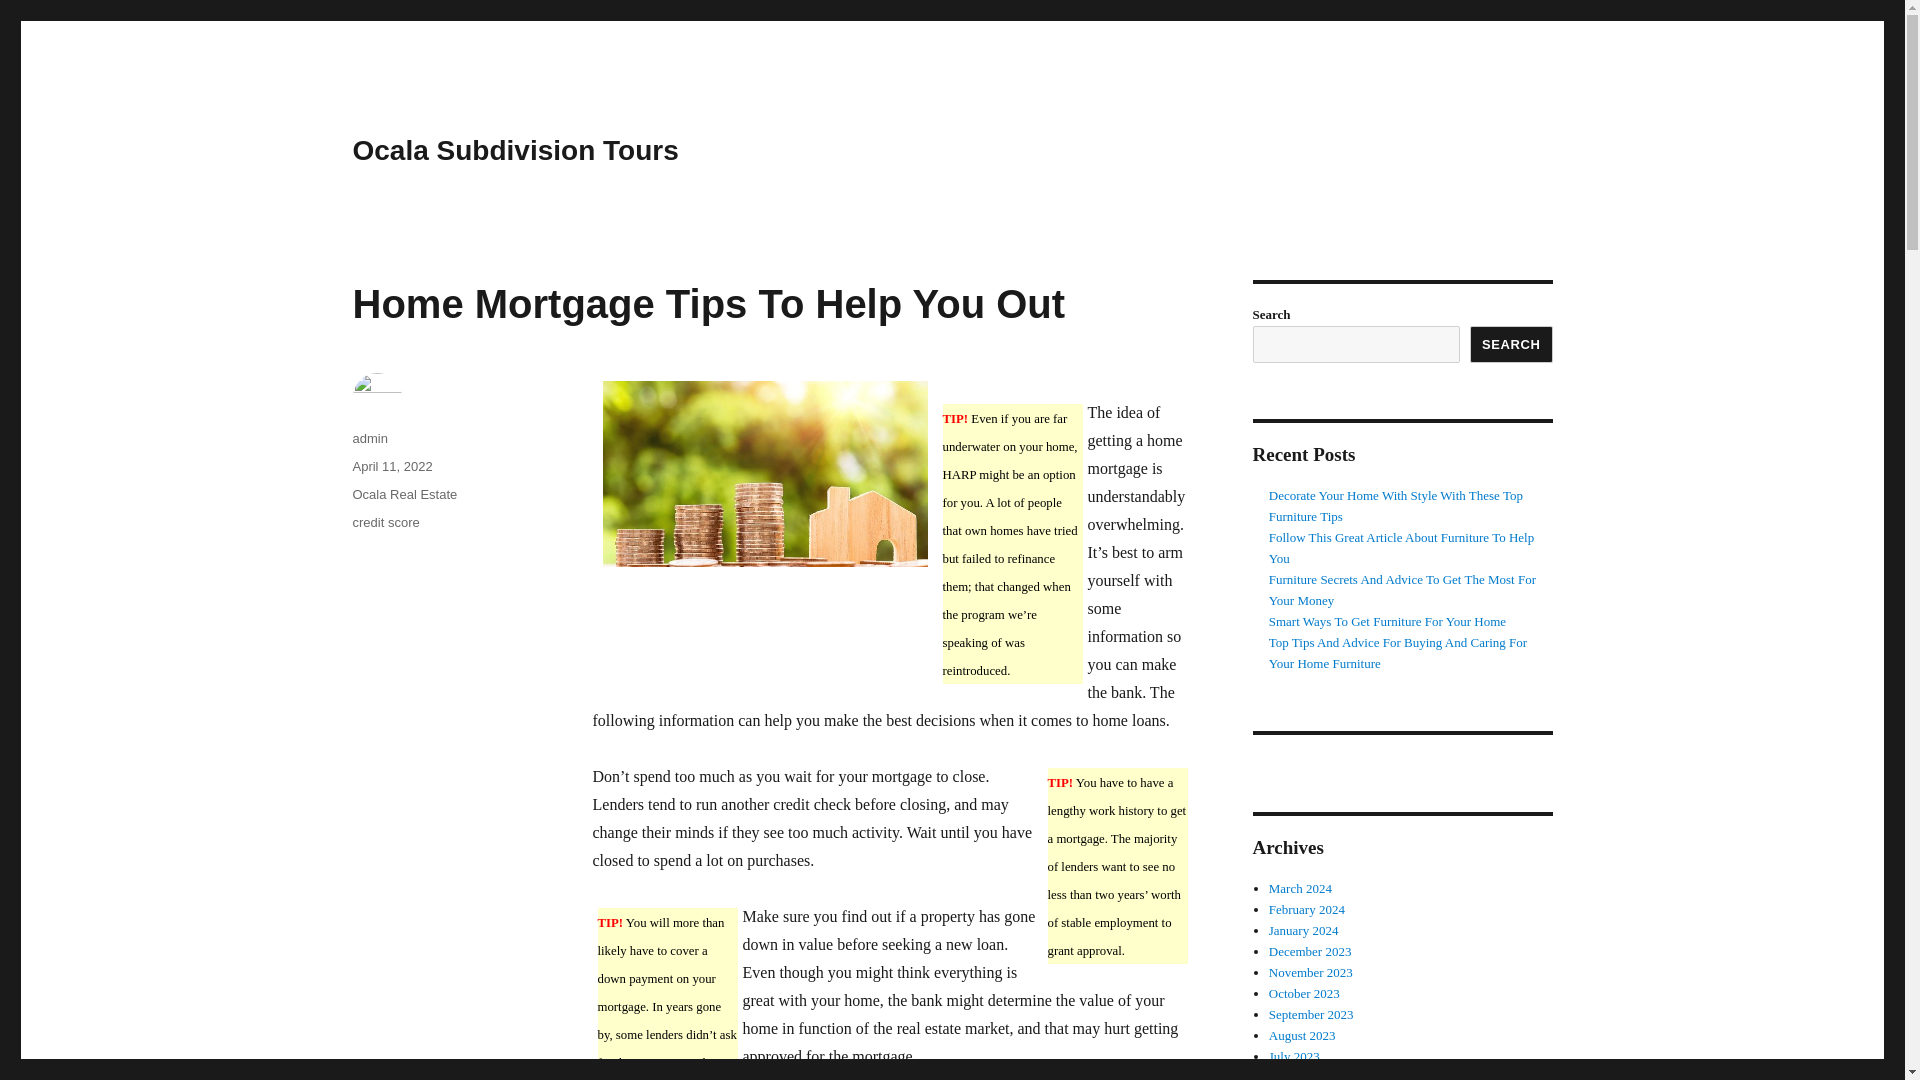 Image resolution: width=1920 pixels, height=1080 pixels. I want to click on Smart Ways To Get Furniture For Your Home, so click(1387, 621).